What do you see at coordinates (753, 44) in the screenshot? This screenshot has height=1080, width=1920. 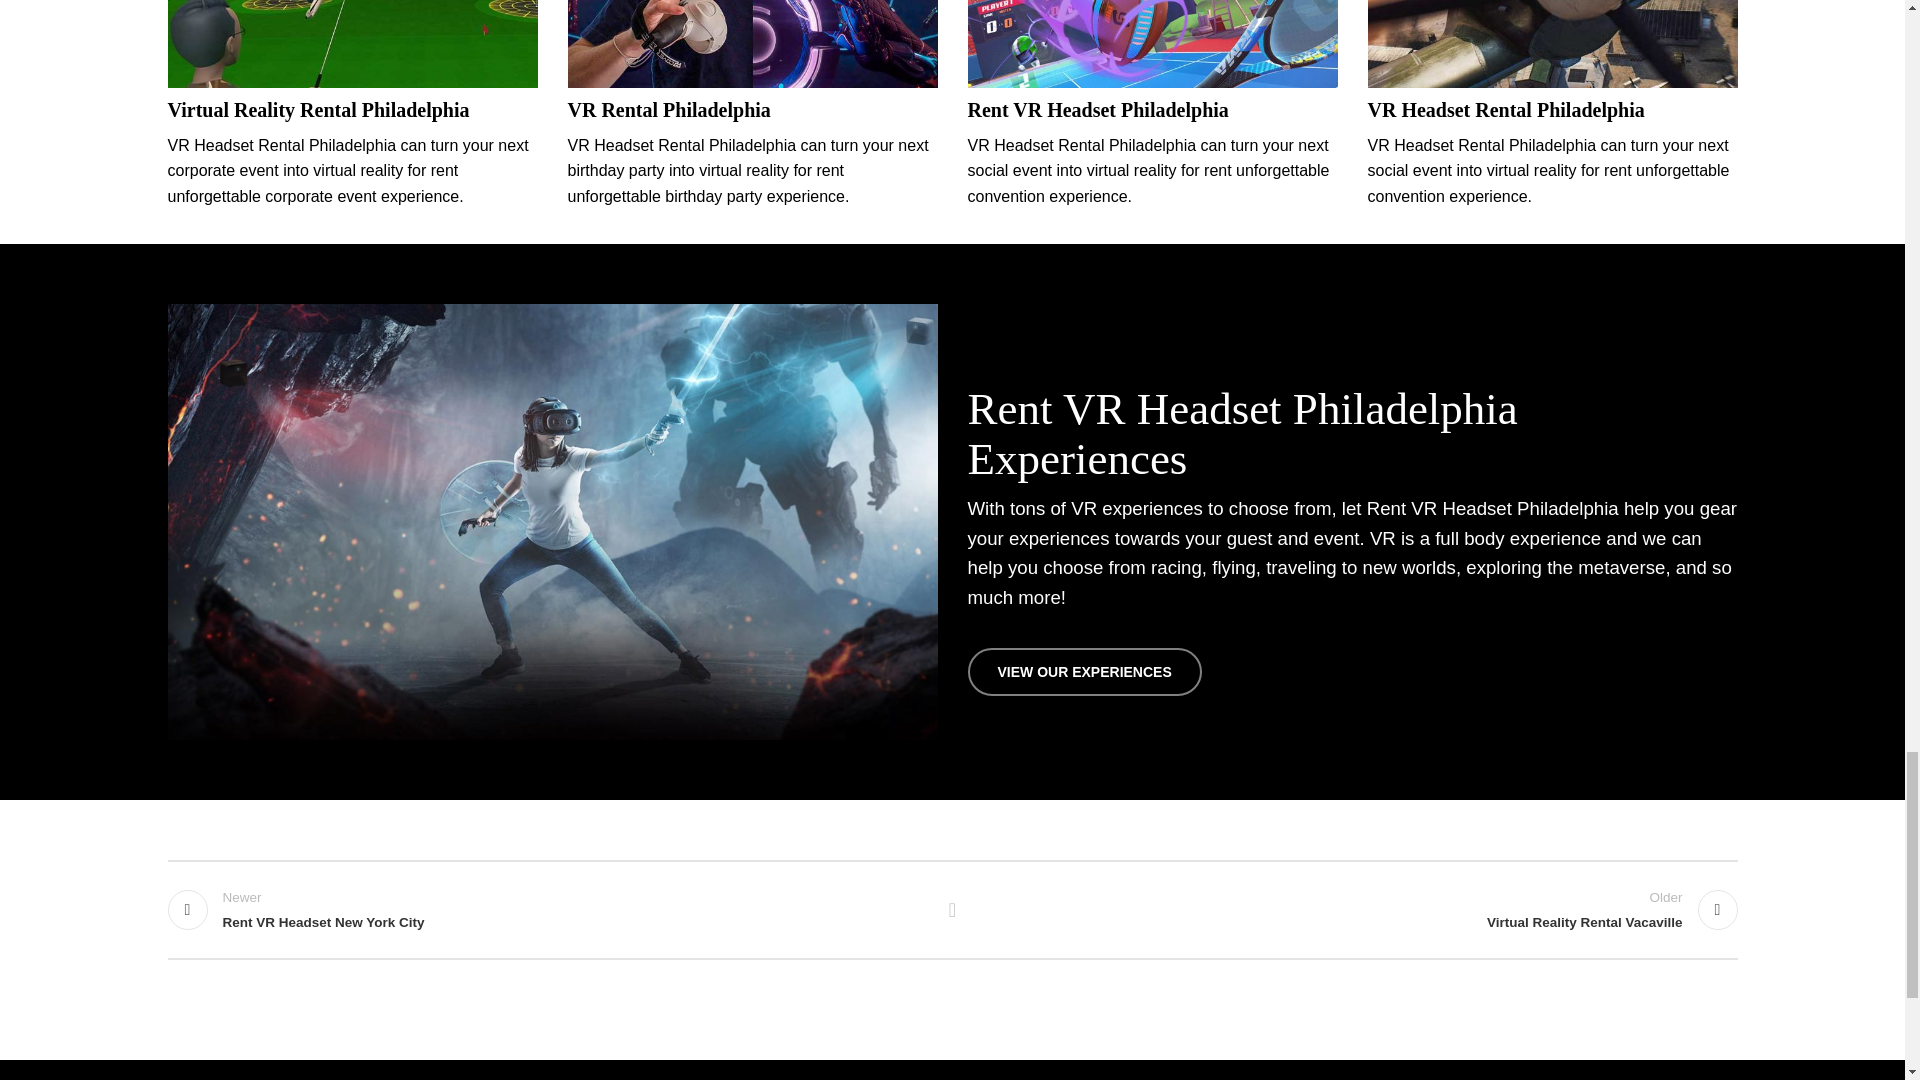 I see `vr-headset-rental---vr-man` at bounding box center [753, 44].